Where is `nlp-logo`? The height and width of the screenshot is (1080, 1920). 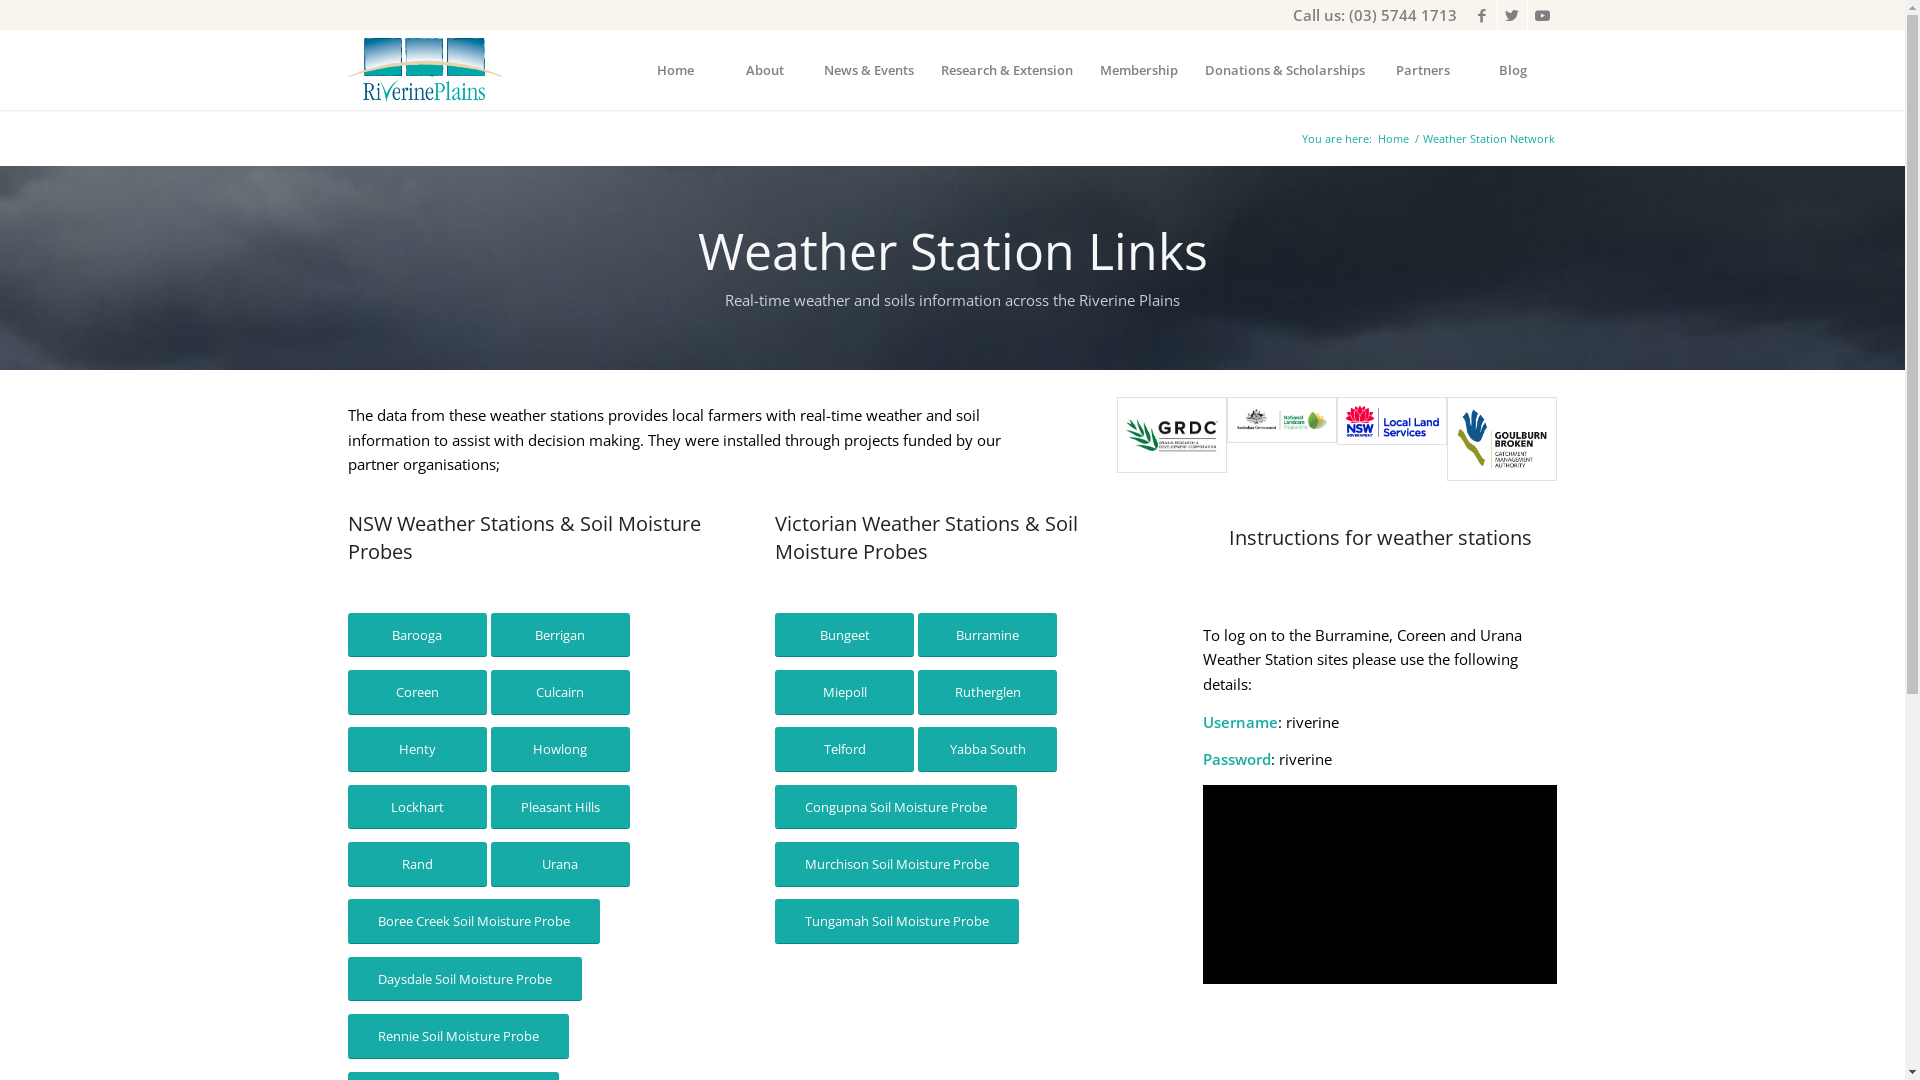 nlp-logo is located at coordinates (1282, 438).